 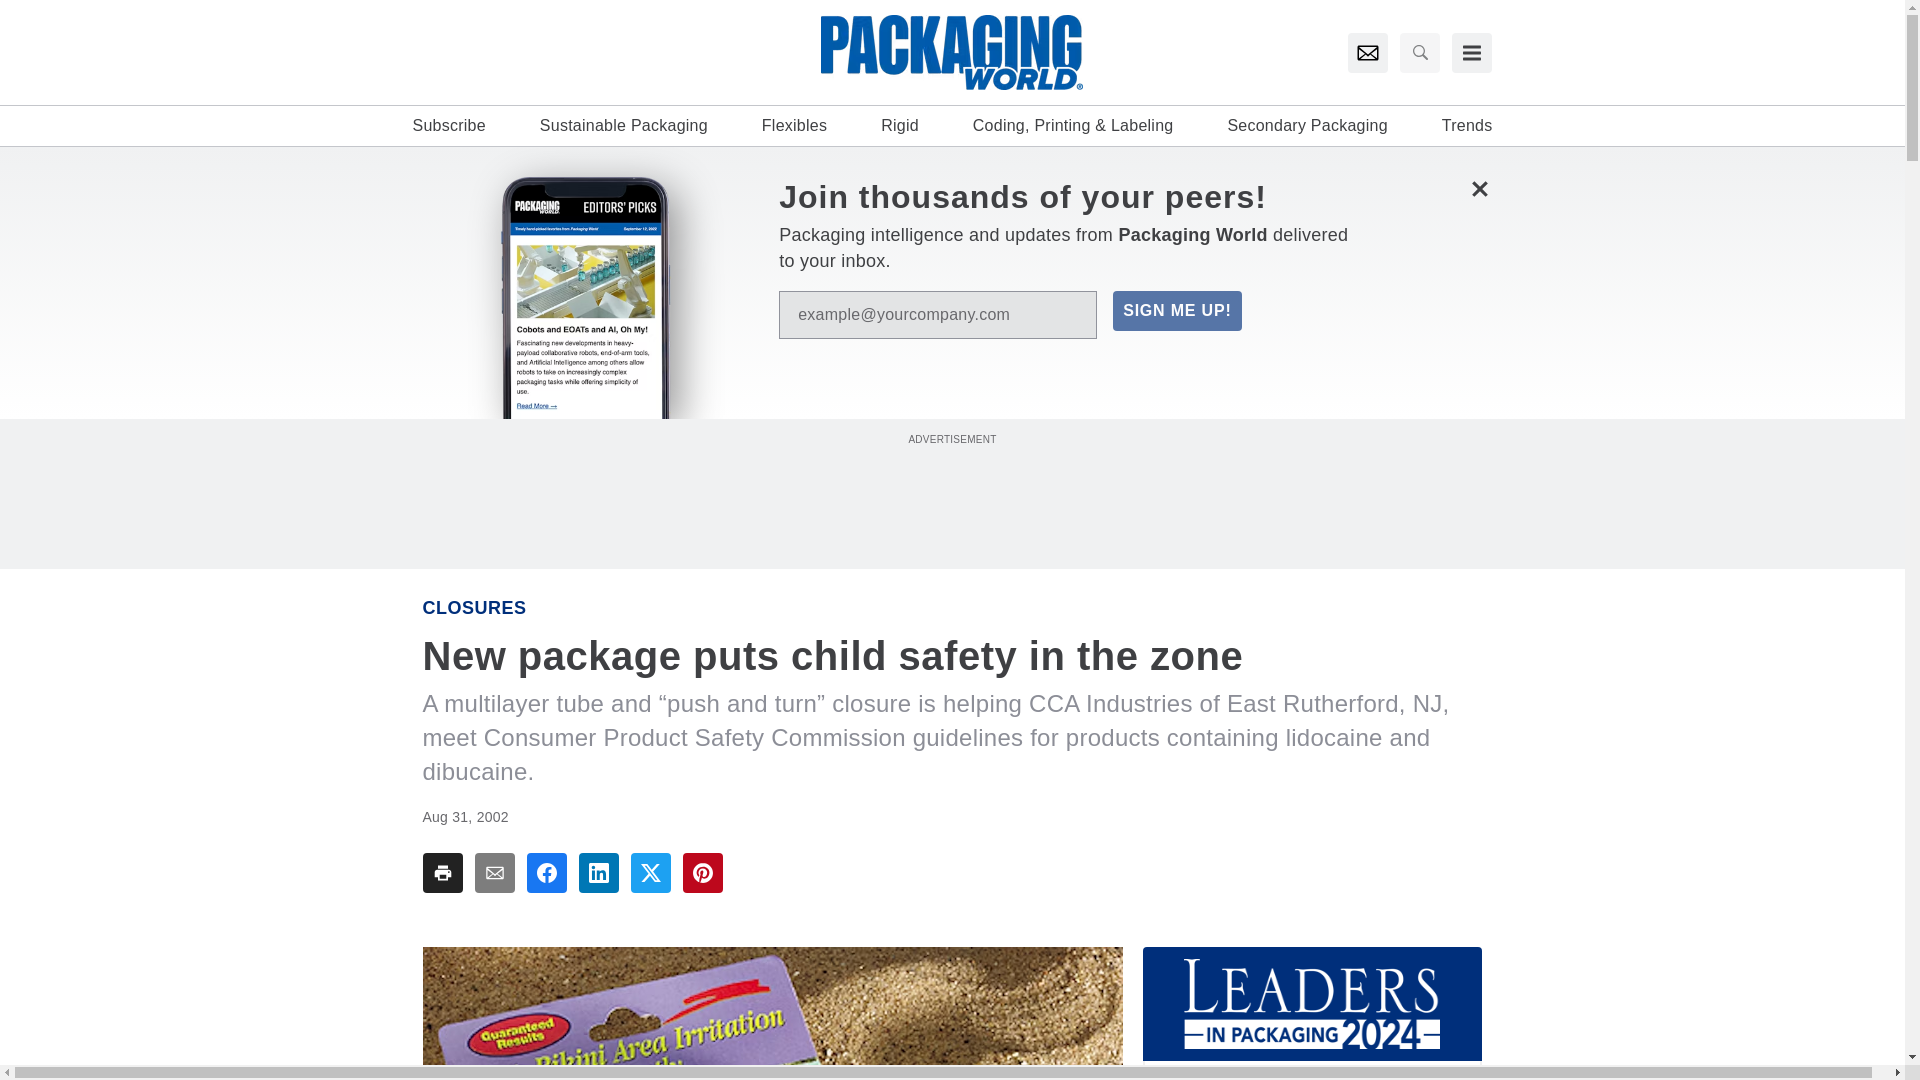 I want to click on Secondary Packaging, so click(x=1306, y=126).